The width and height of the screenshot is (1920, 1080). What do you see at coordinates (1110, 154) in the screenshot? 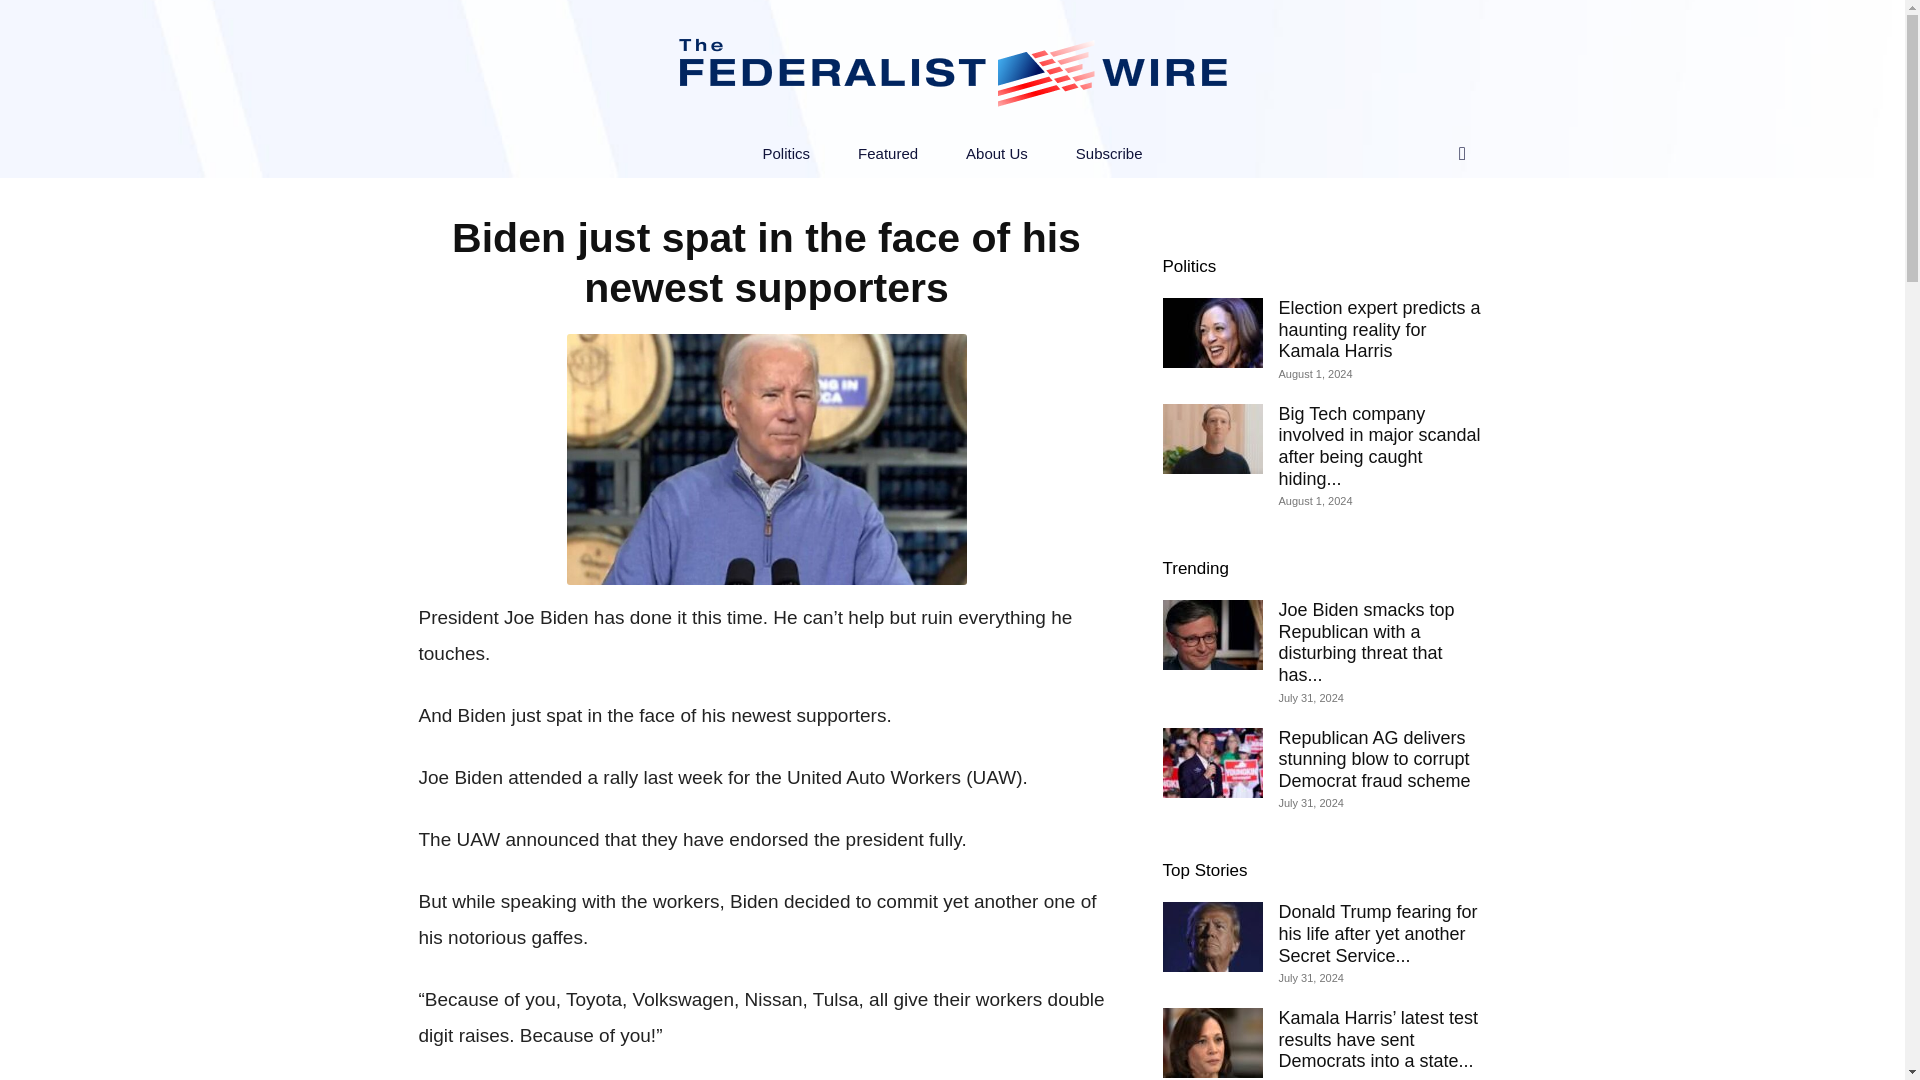
I see `Subscribe` at bounding box center [1110, 154].